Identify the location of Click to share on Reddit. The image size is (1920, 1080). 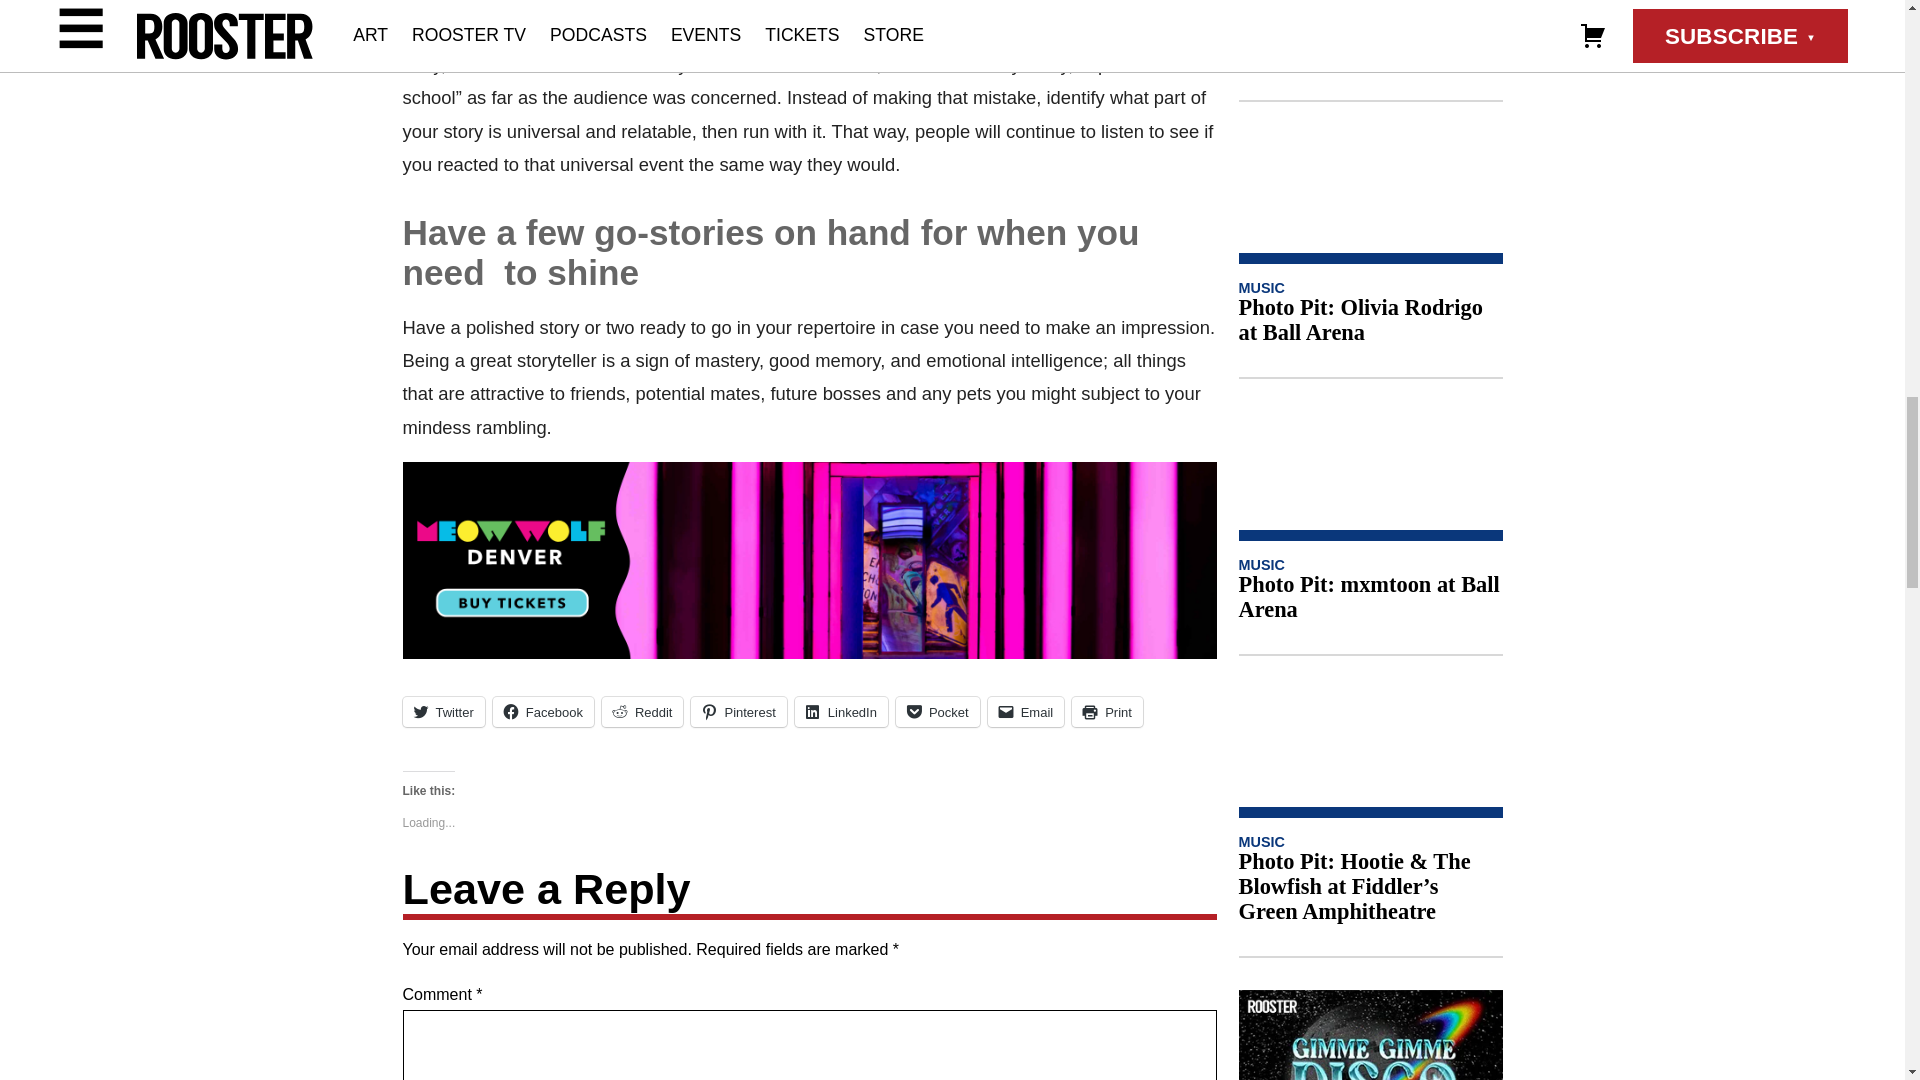
(642, 711).